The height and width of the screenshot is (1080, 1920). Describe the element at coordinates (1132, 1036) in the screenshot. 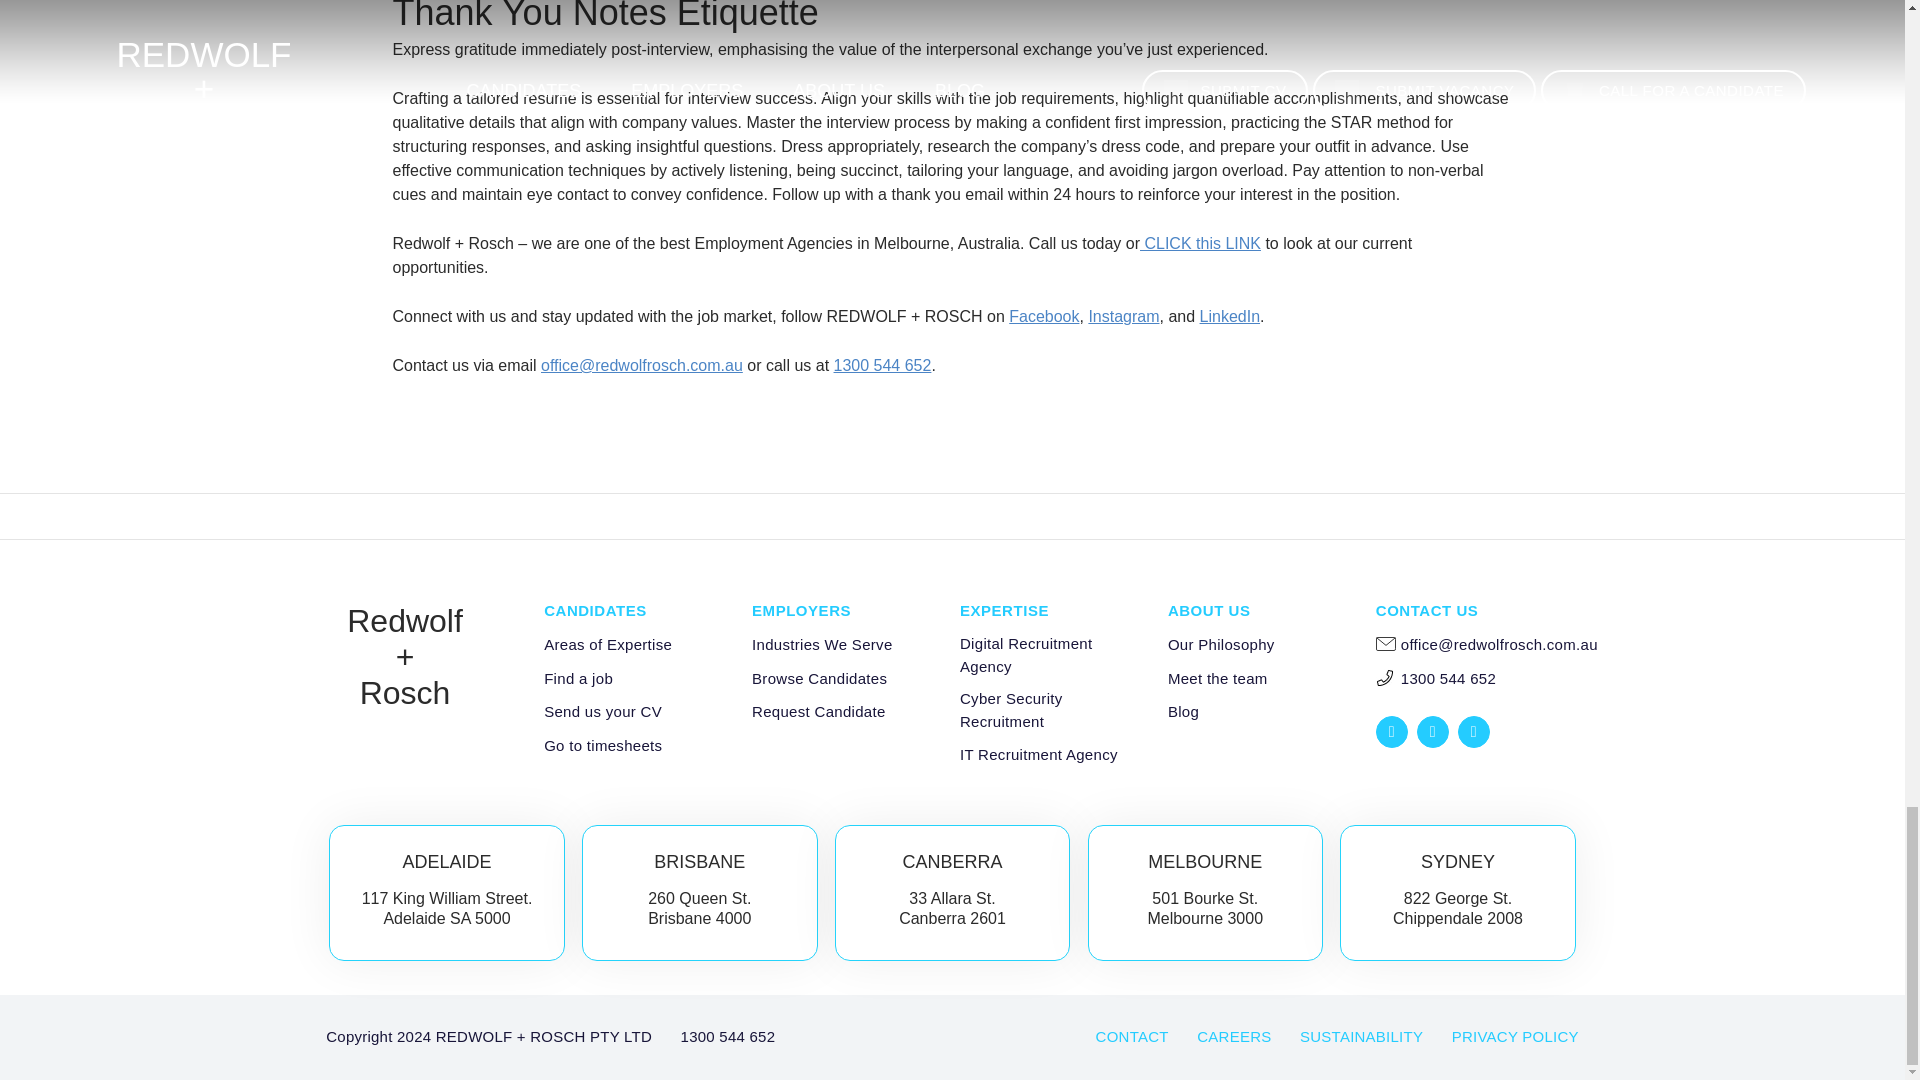

I see `CONTACT` at that location.